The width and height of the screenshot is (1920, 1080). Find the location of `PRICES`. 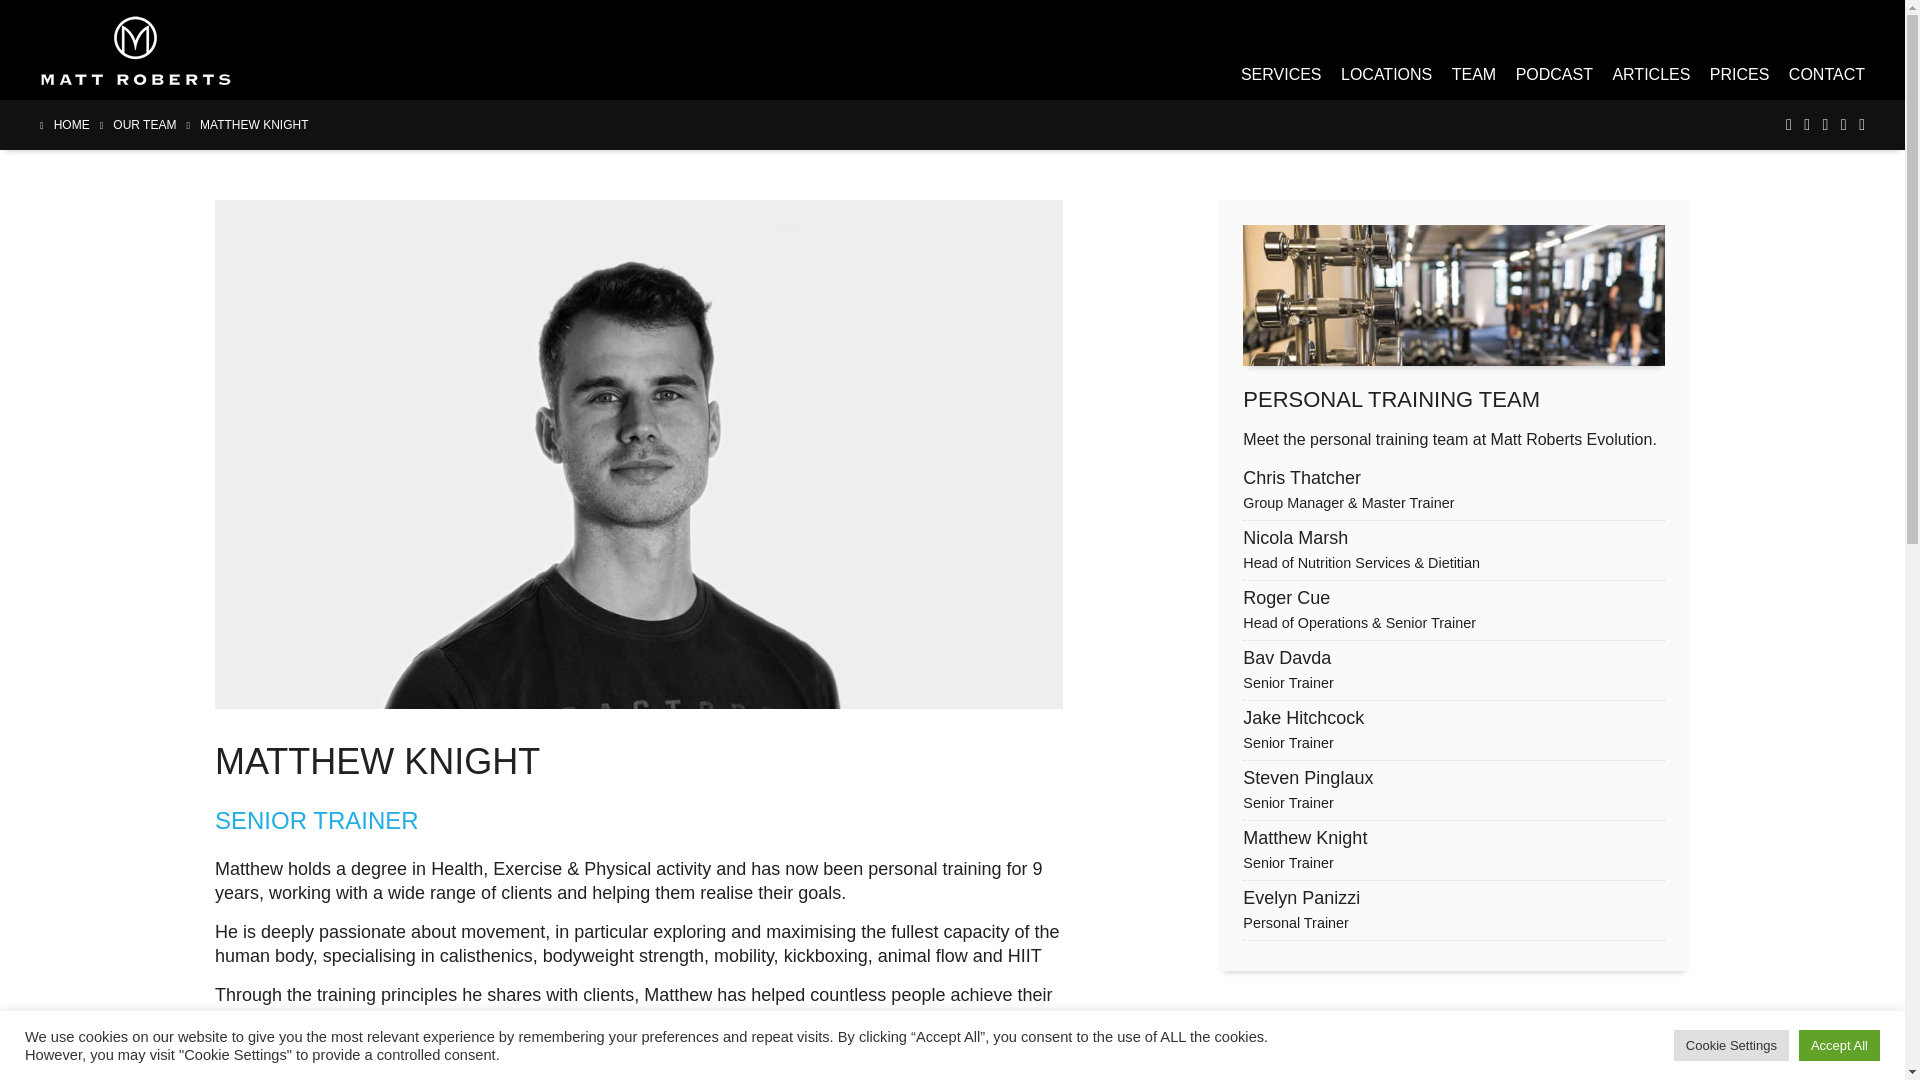

PRICES is located at coordinates (1386, 74).